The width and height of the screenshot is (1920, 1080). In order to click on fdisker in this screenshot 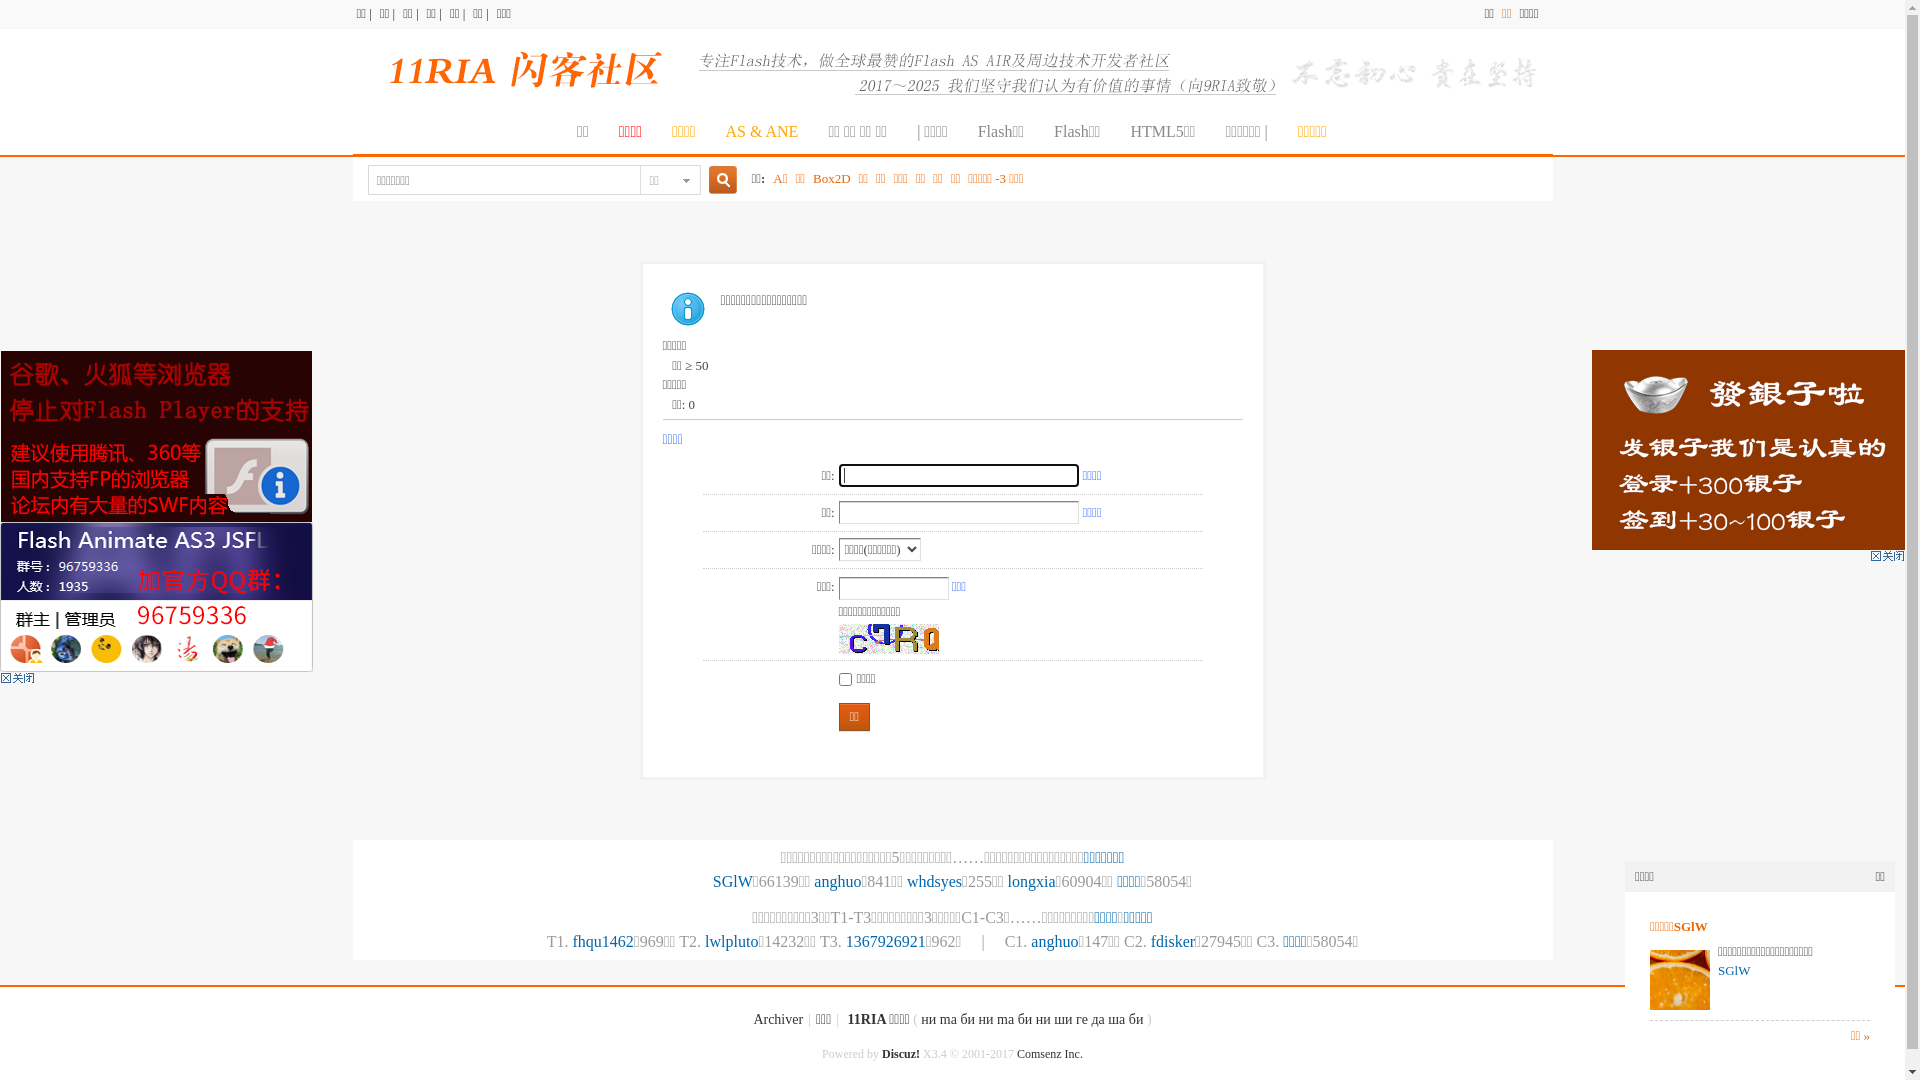, I will do `click(1173, 942)`.